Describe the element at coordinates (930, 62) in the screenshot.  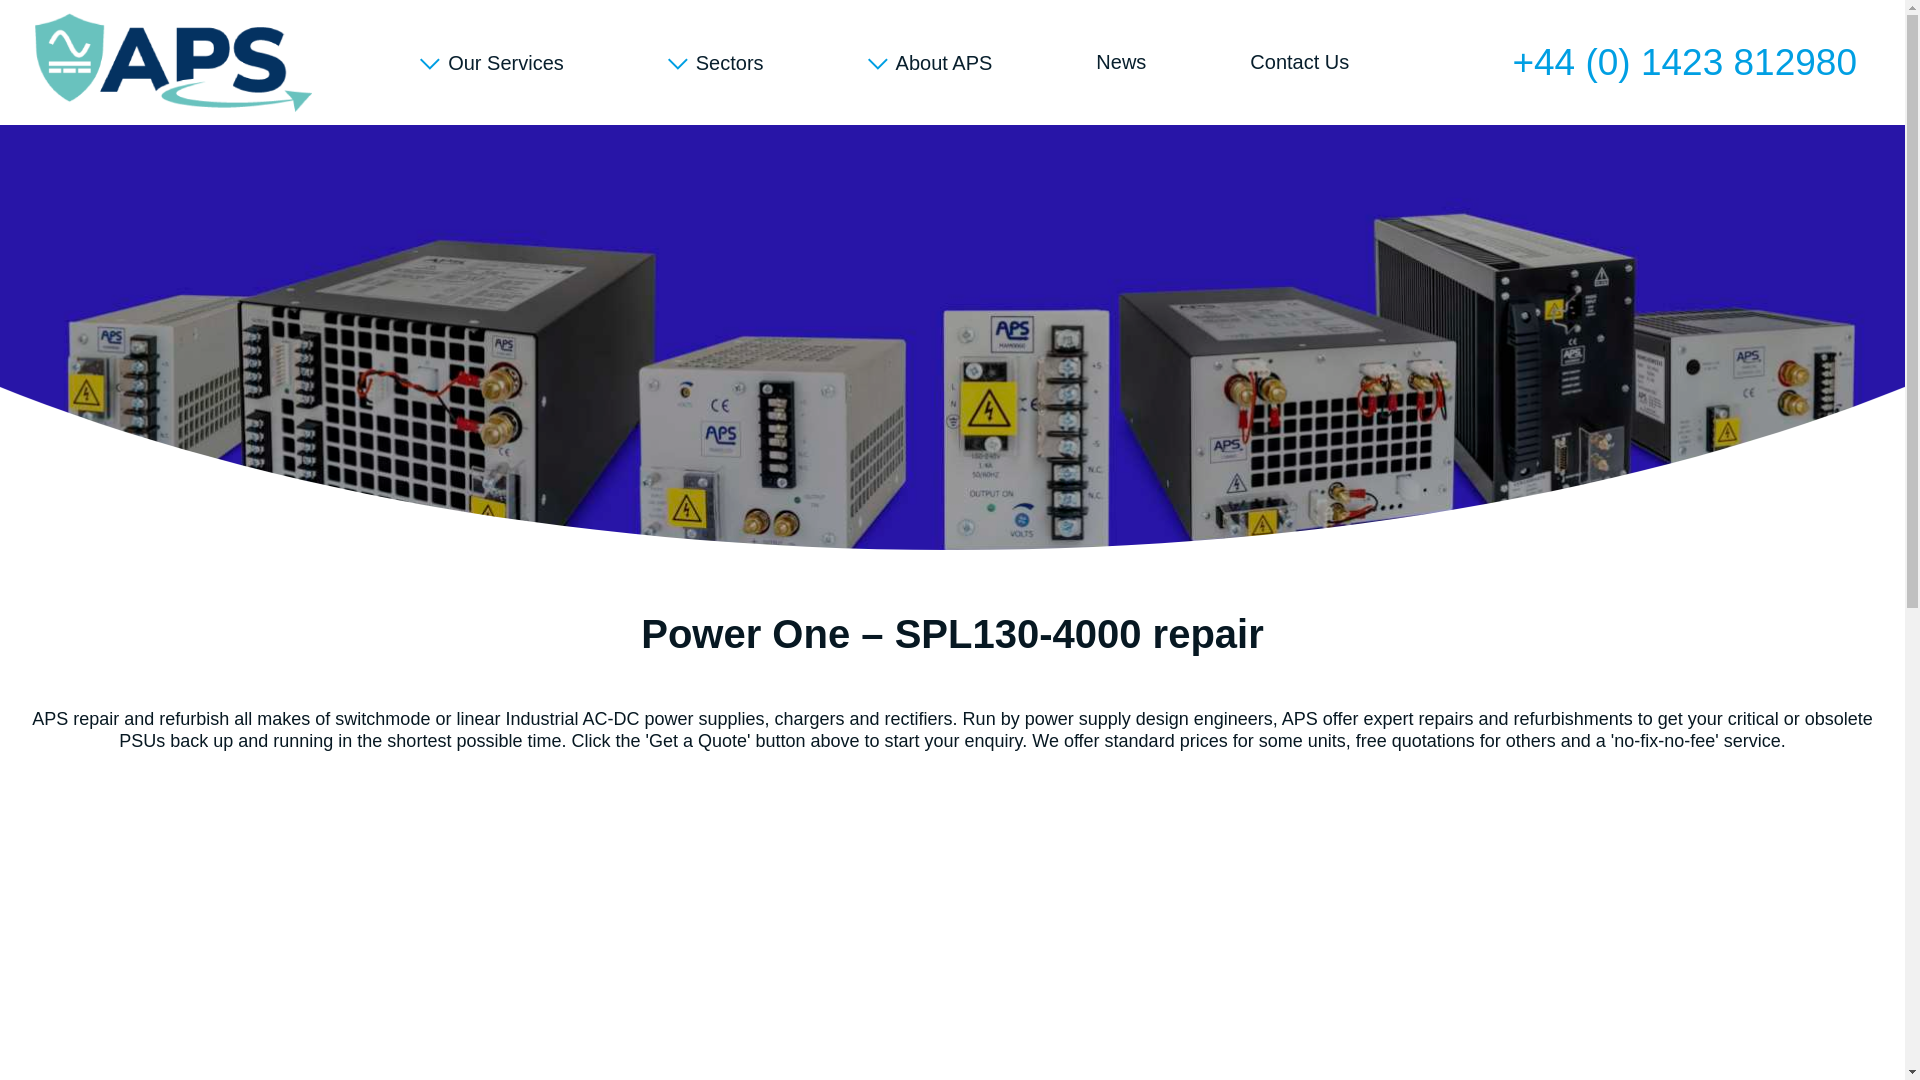
I see `About APS` at that location.